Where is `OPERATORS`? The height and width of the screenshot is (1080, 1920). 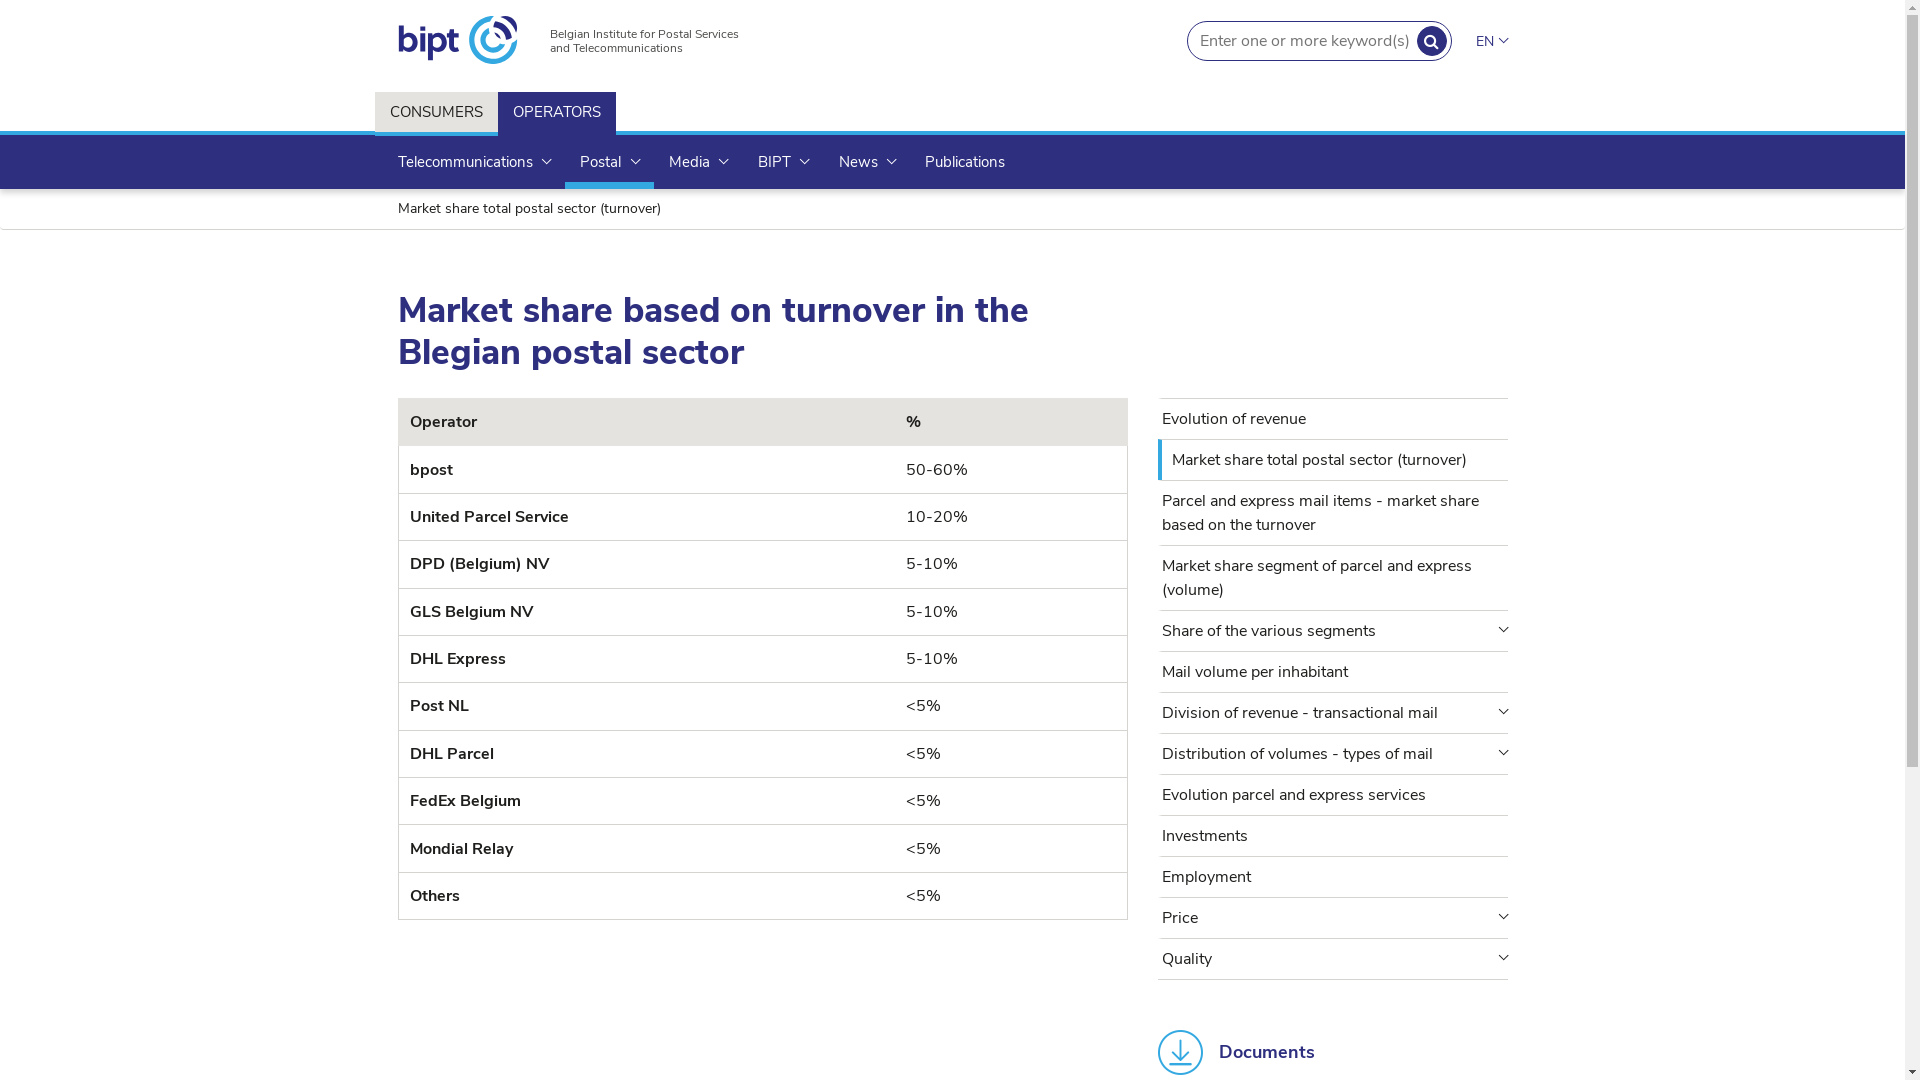 OPERATORS is located at coordinates (557, 114).